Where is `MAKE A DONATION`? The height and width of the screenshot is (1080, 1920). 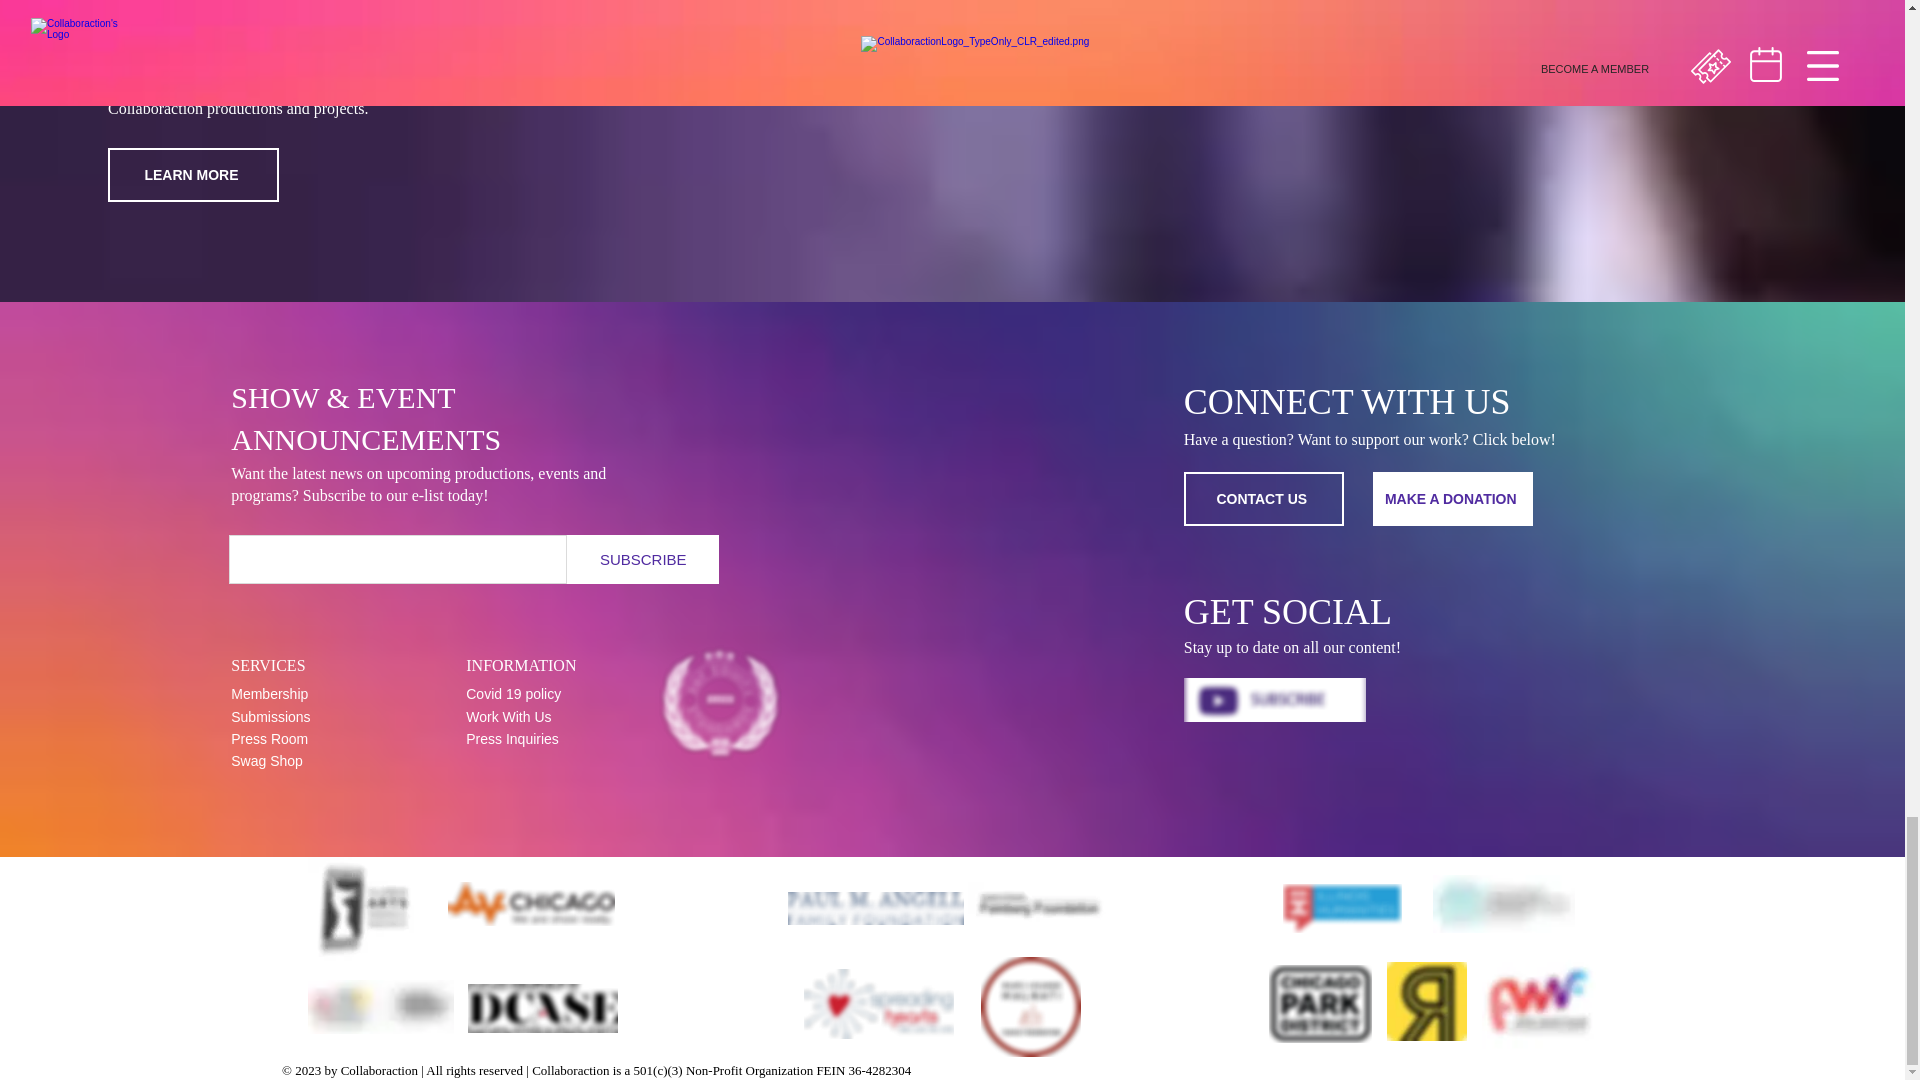 MAKE A DONATION is located at coordinates (1452, 498).